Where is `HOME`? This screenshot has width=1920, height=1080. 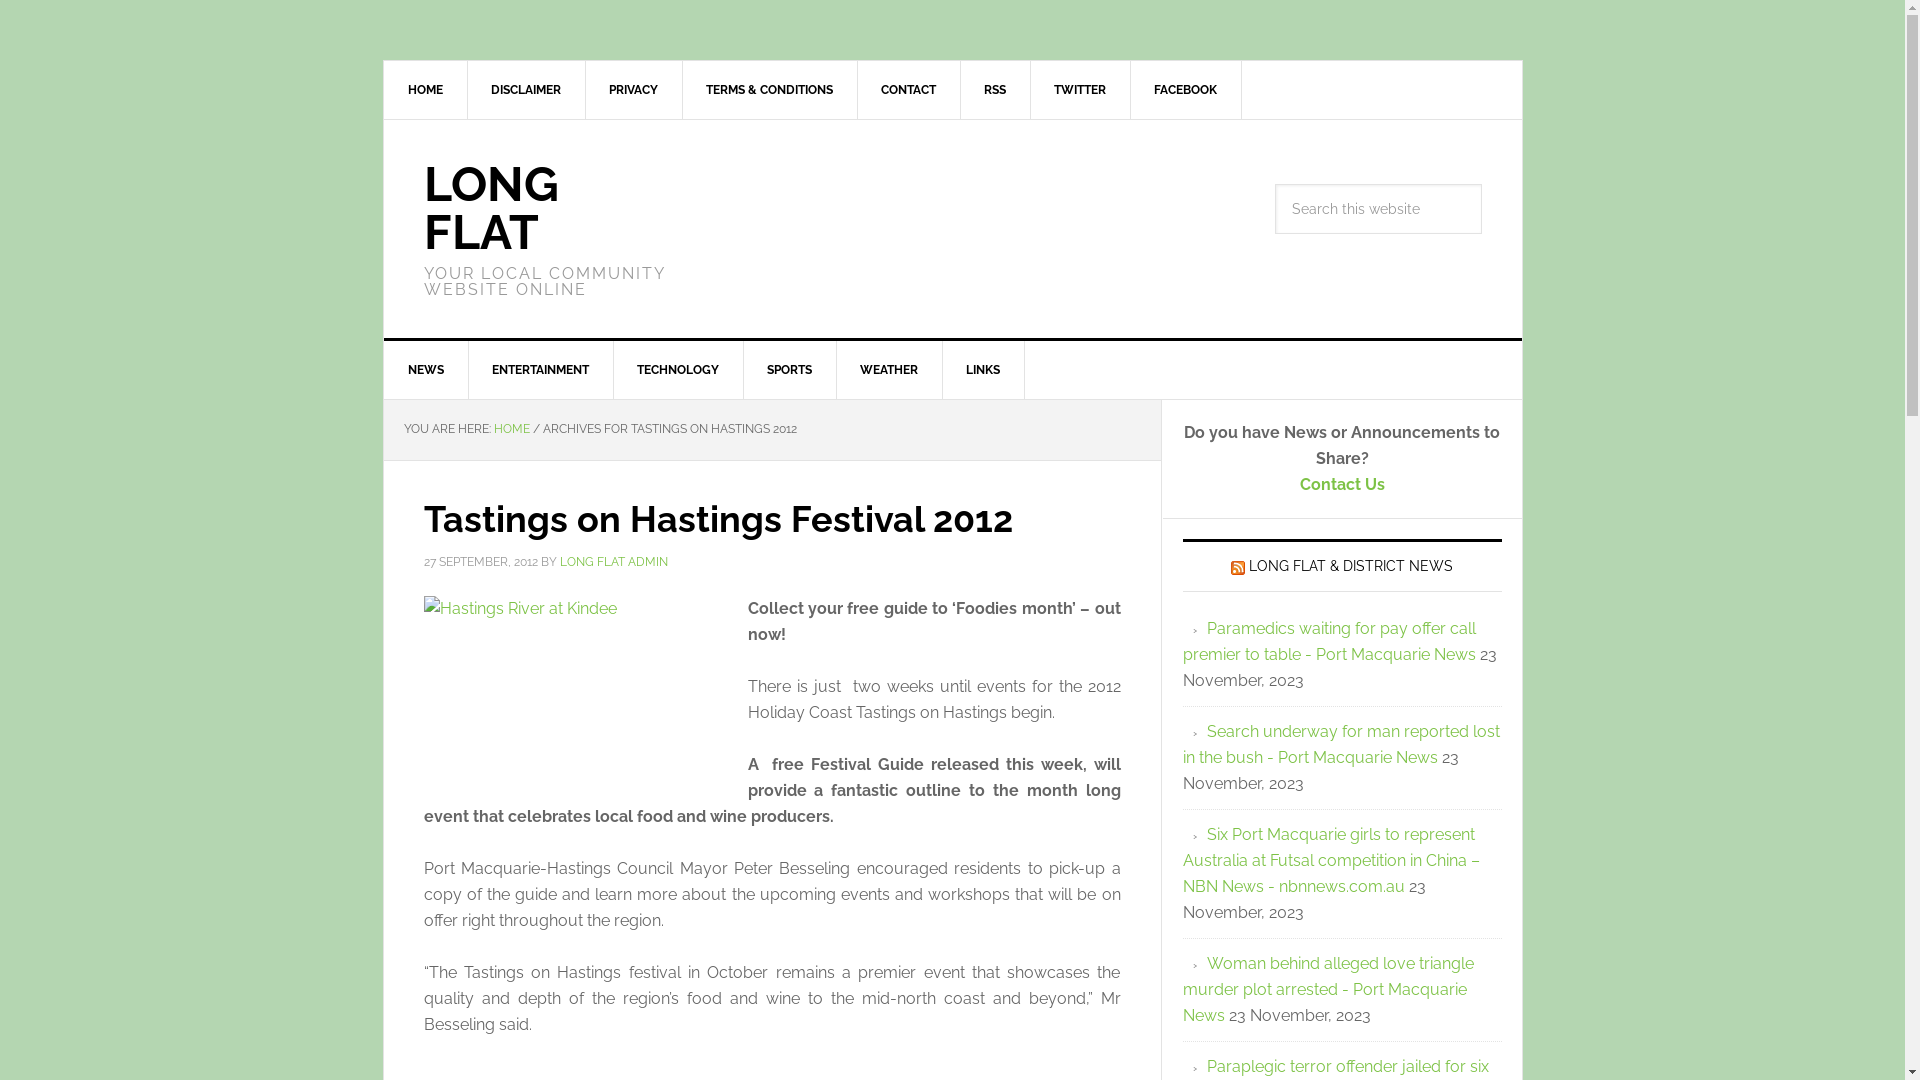
HOME is located at coordinates (512, 429).